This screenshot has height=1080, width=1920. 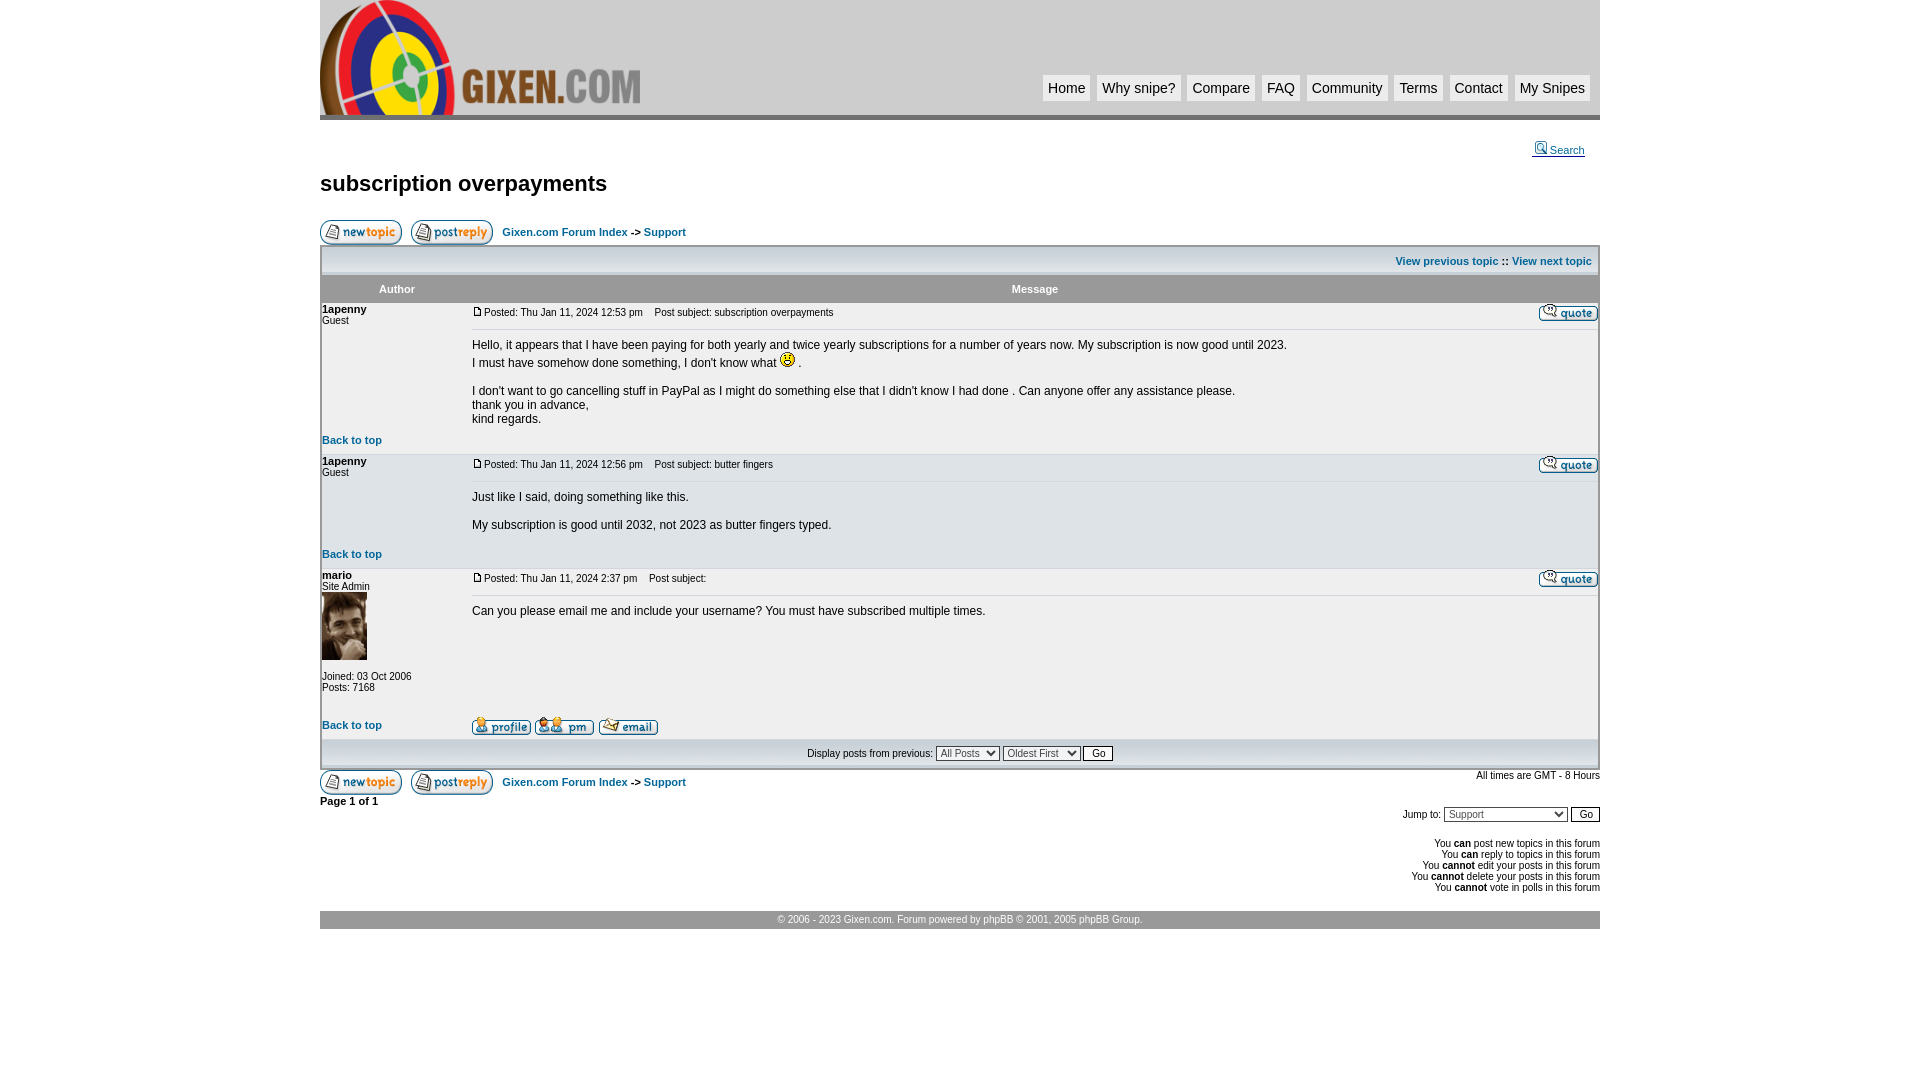 I want to click on My Snipes, so click(x=1552, y=88).